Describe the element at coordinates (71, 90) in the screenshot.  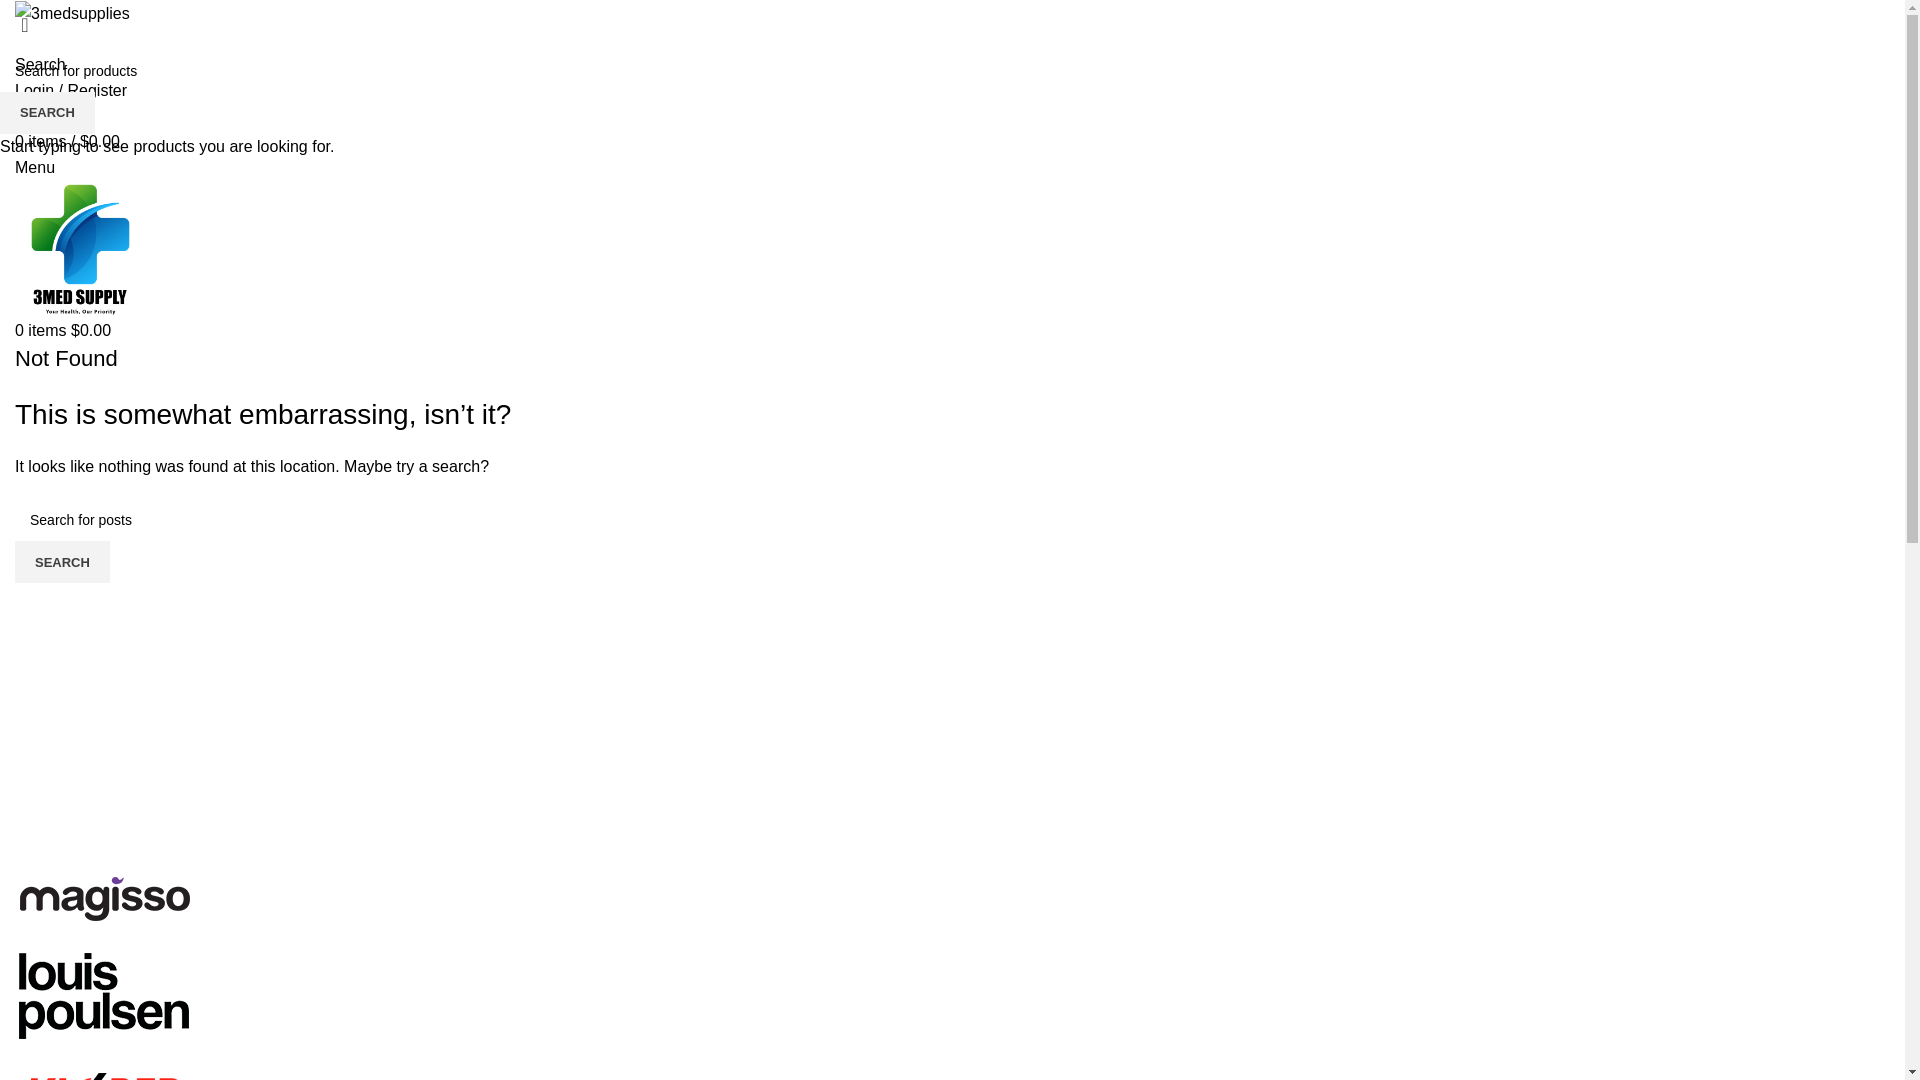
I see `Login / Register` at that location.